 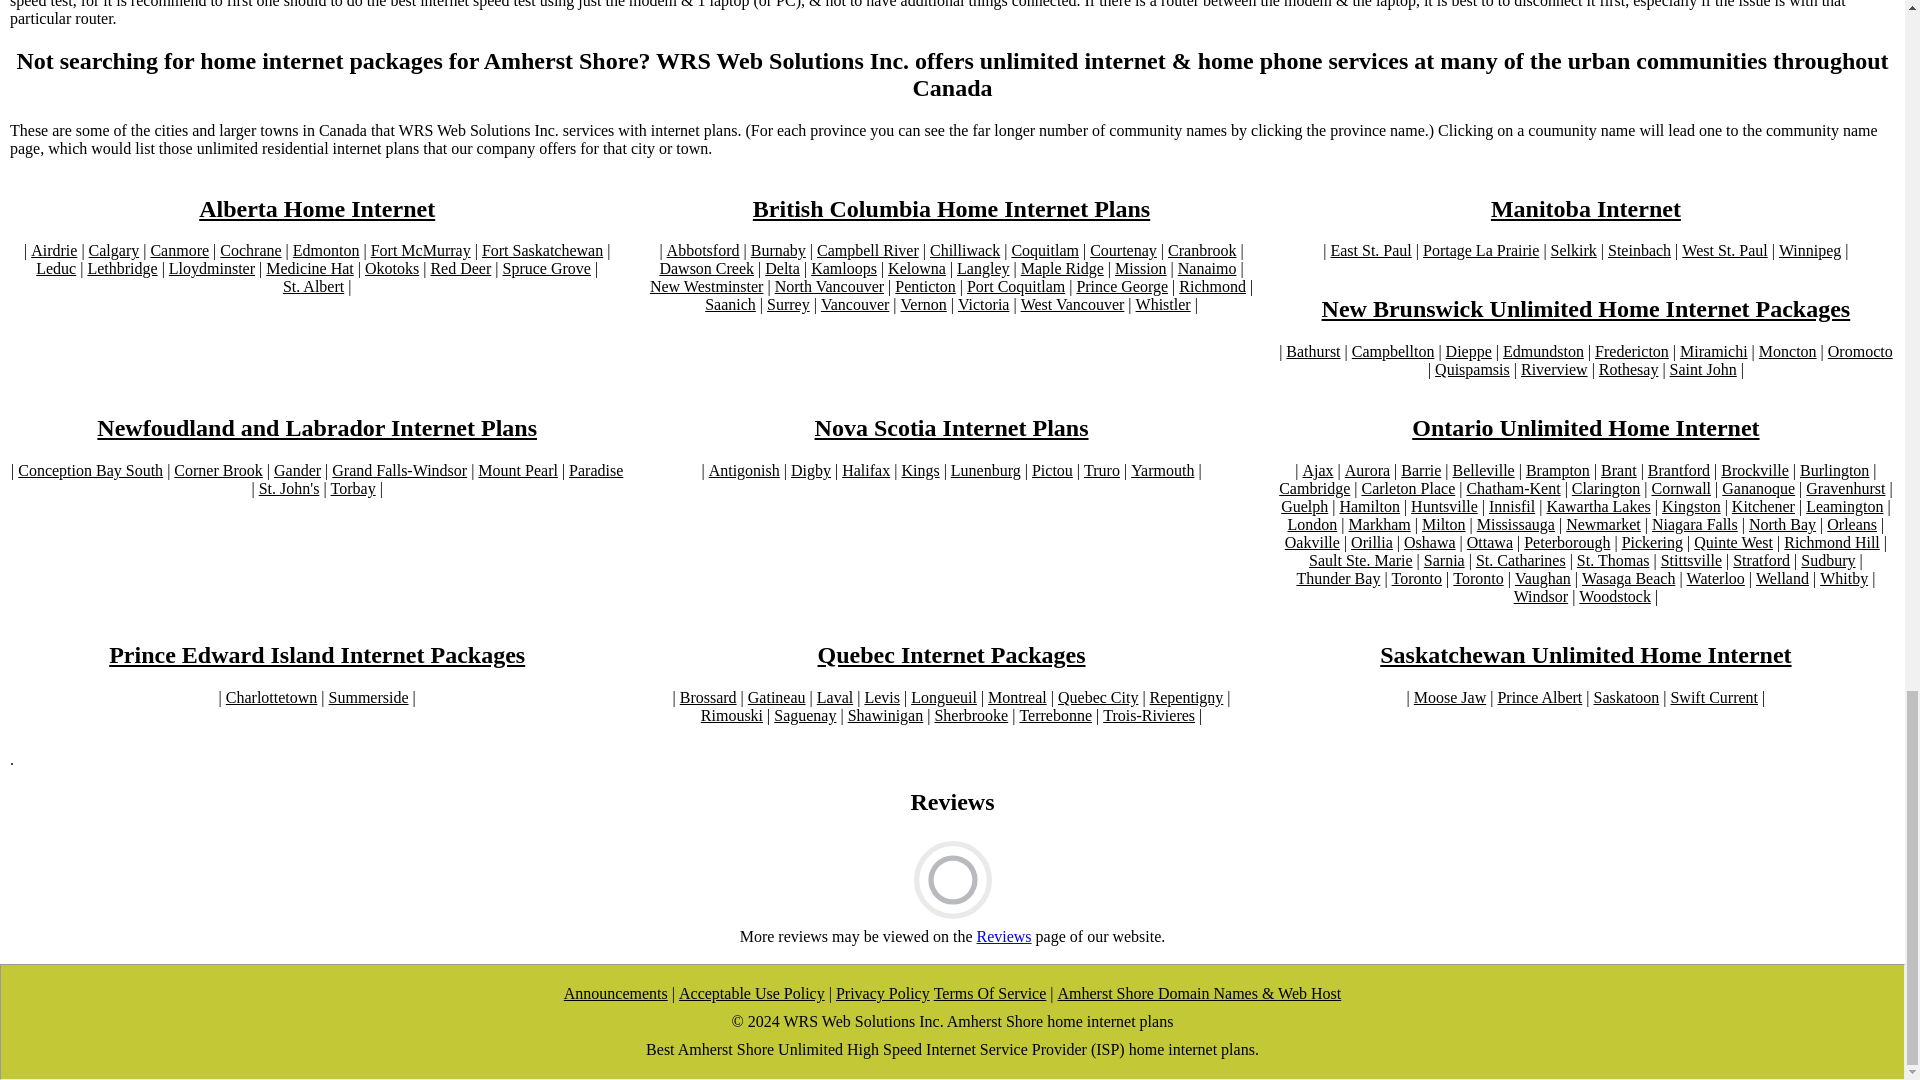 I want to click on Cochrane, so click(x=250, y=250).